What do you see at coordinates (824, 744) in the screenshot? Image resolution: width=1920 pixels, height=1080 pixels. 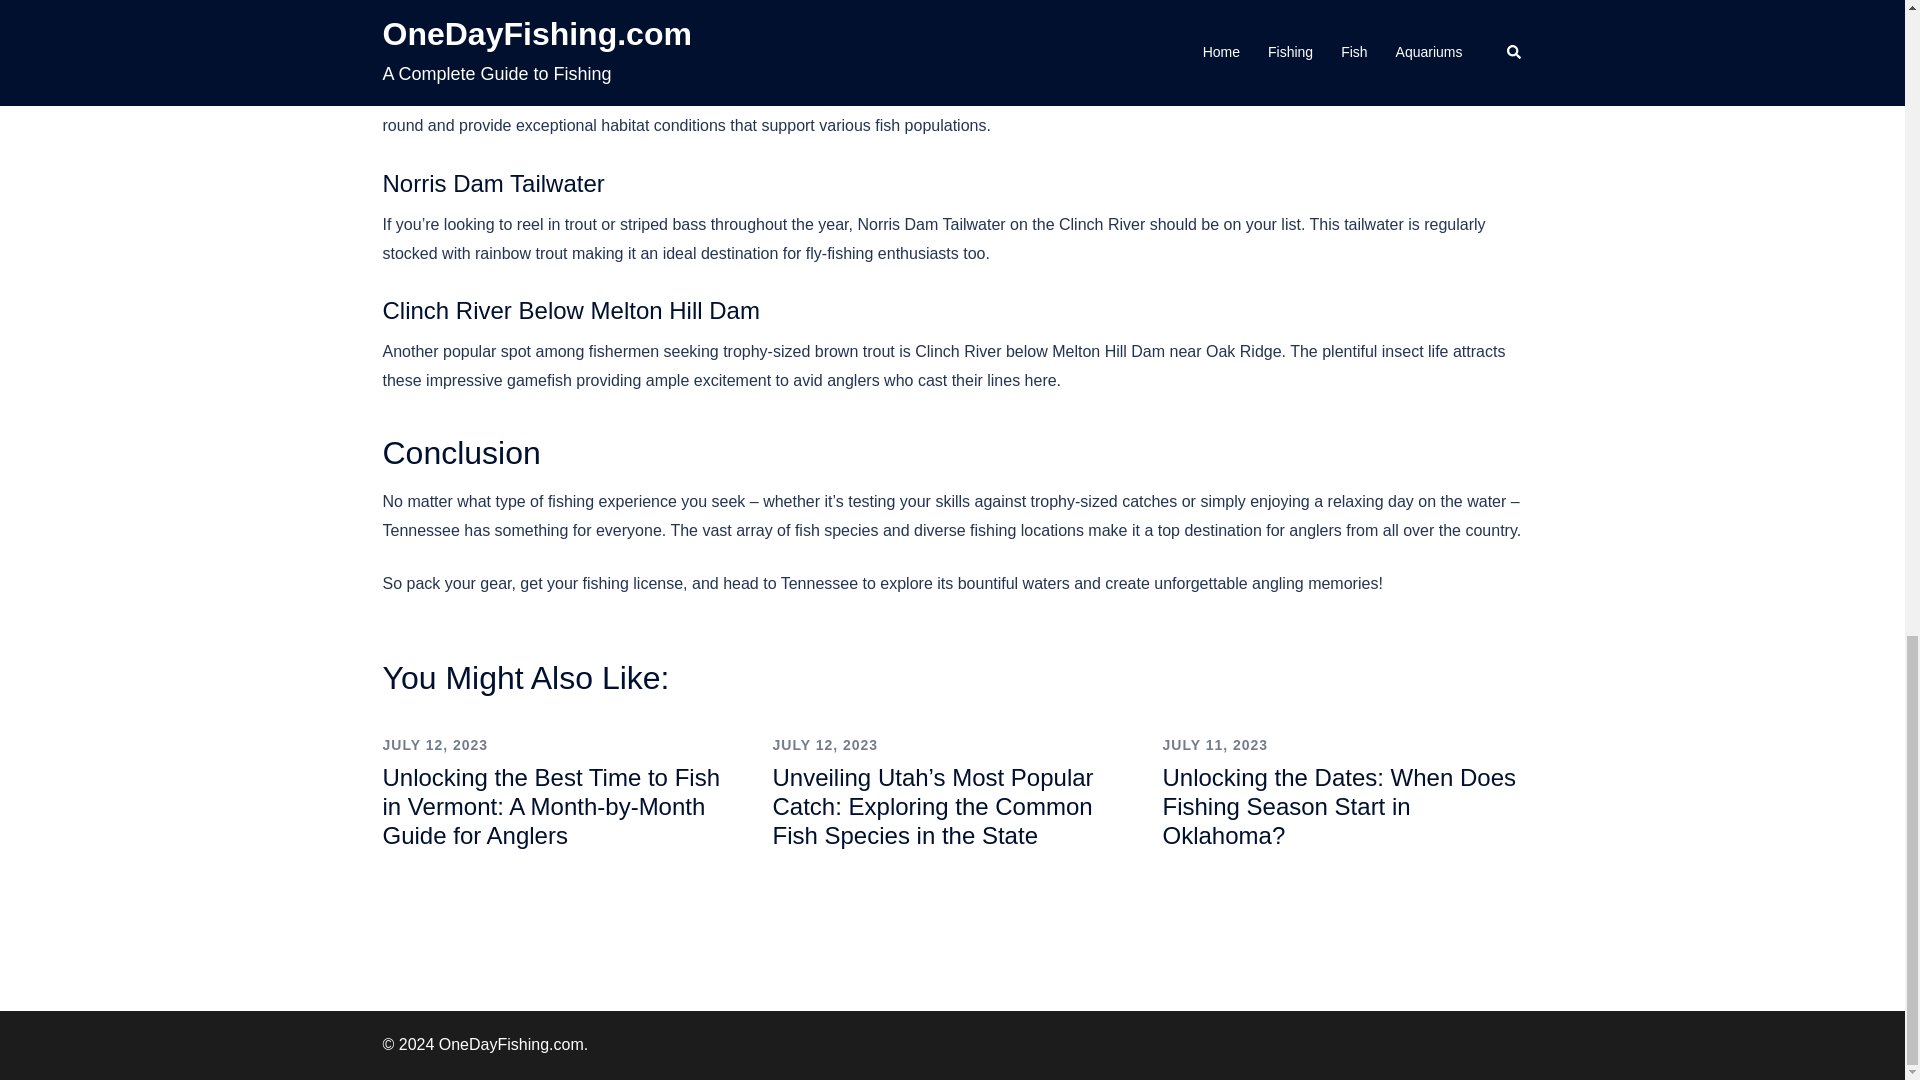 I see `JULY 12, 2023` at bounding box center [824, 744].